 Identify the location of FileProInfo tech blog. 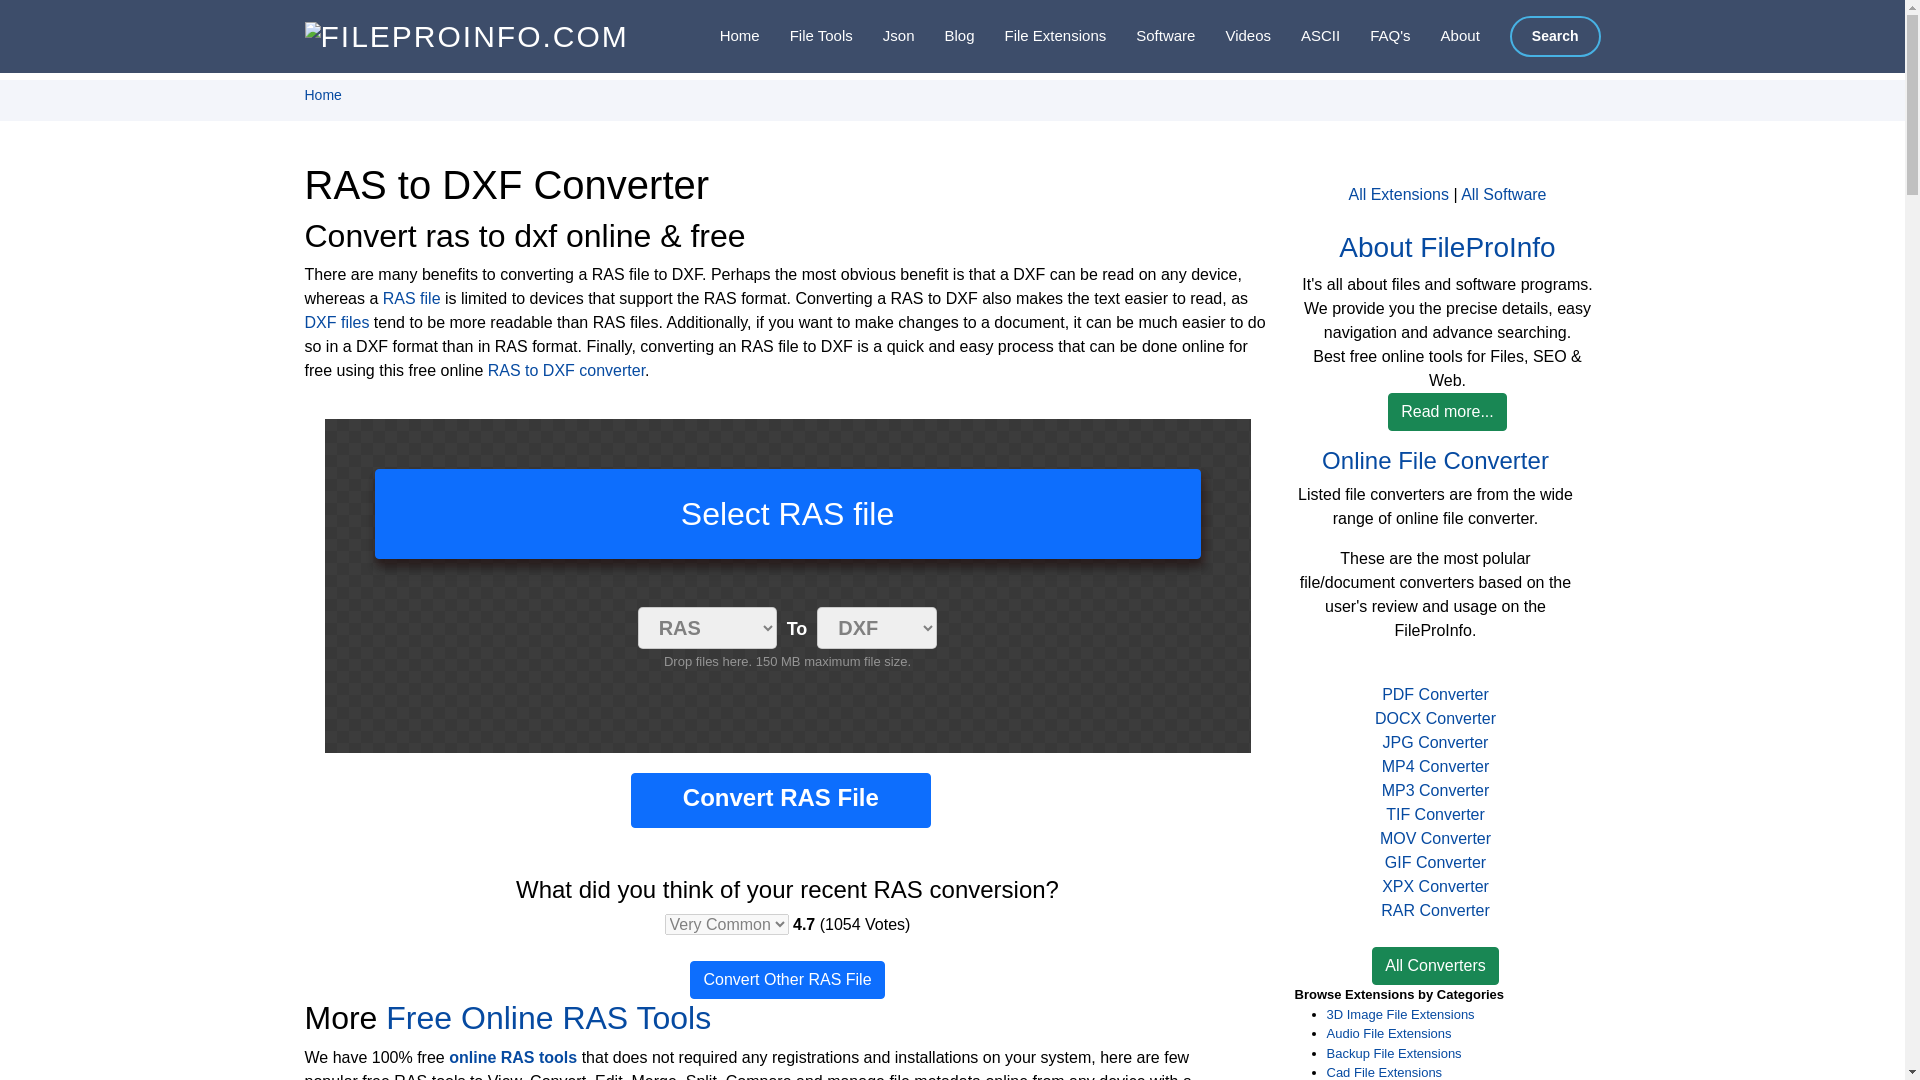
(943, 36).